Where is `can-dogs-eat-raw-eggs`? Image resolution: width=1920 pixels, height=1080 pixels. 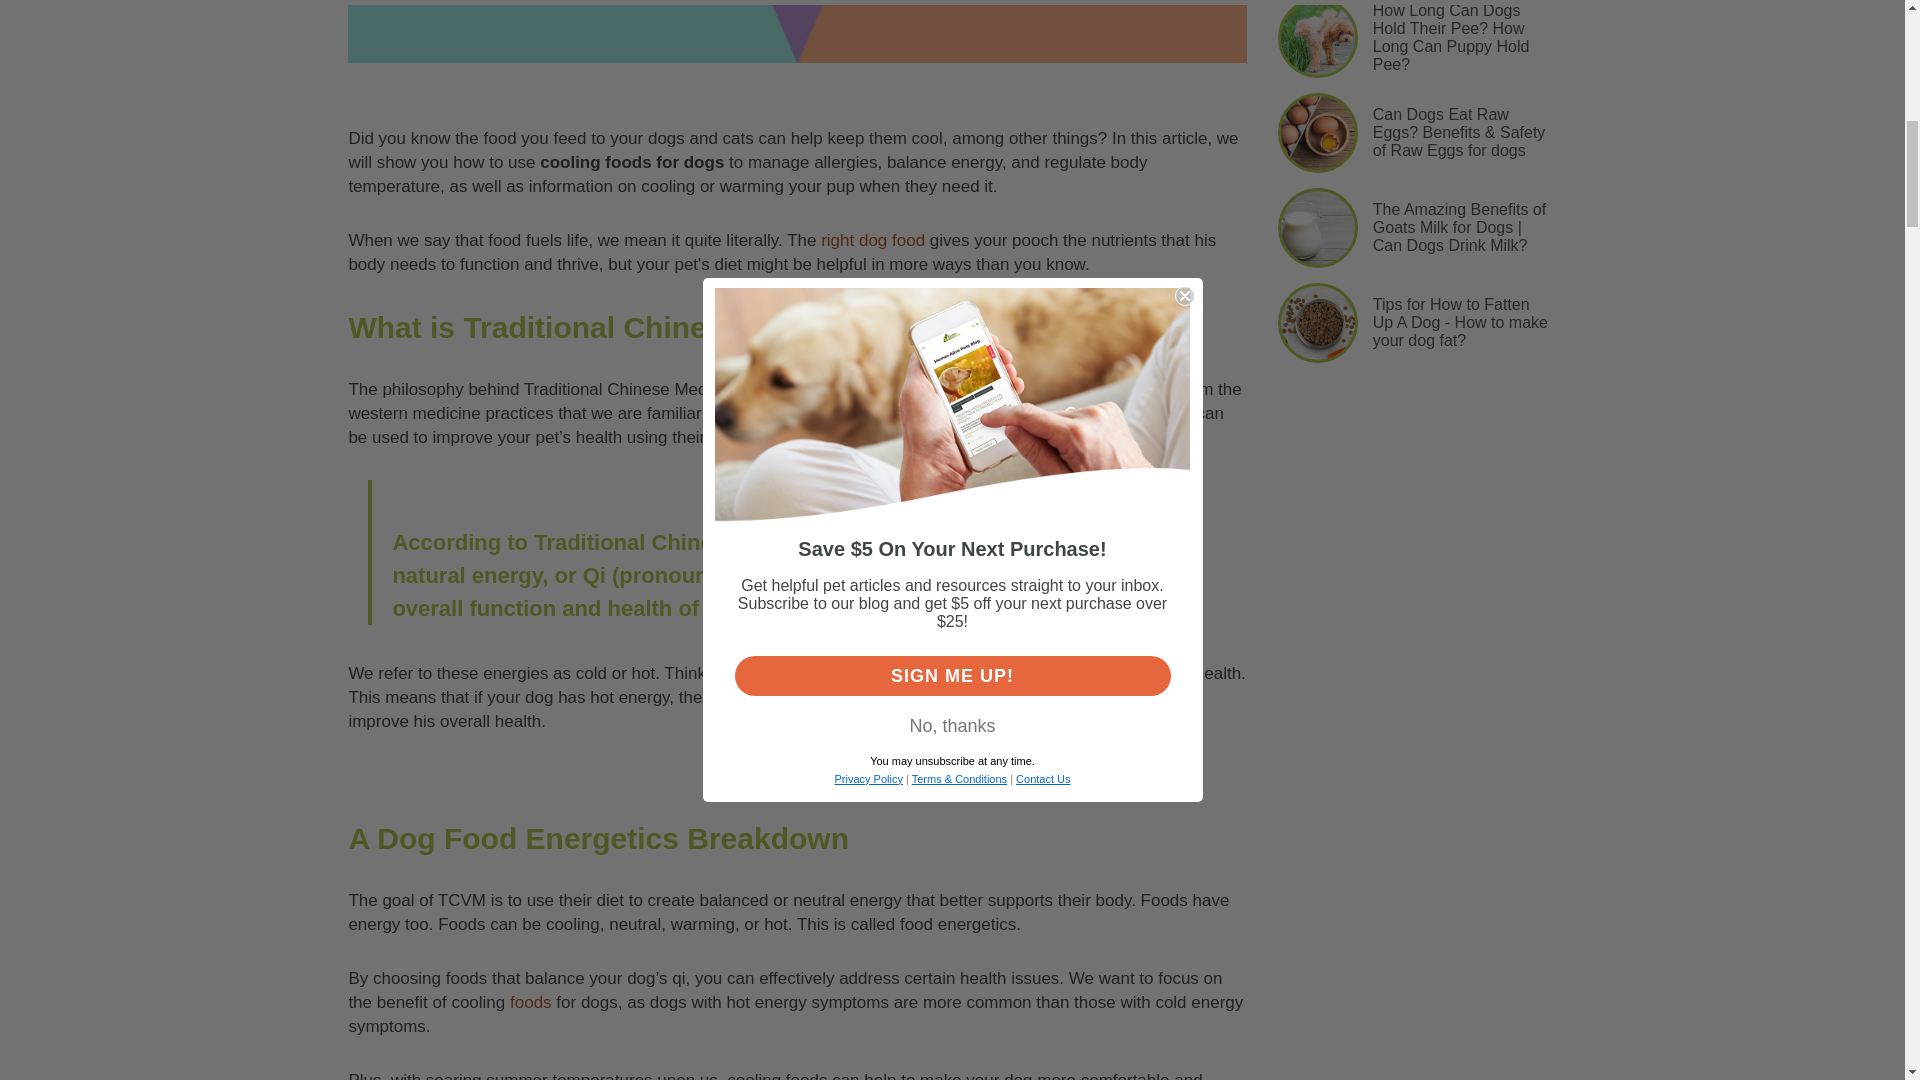 can-dogs-eat-raw-eggs is located at coordinates (1318, 132).